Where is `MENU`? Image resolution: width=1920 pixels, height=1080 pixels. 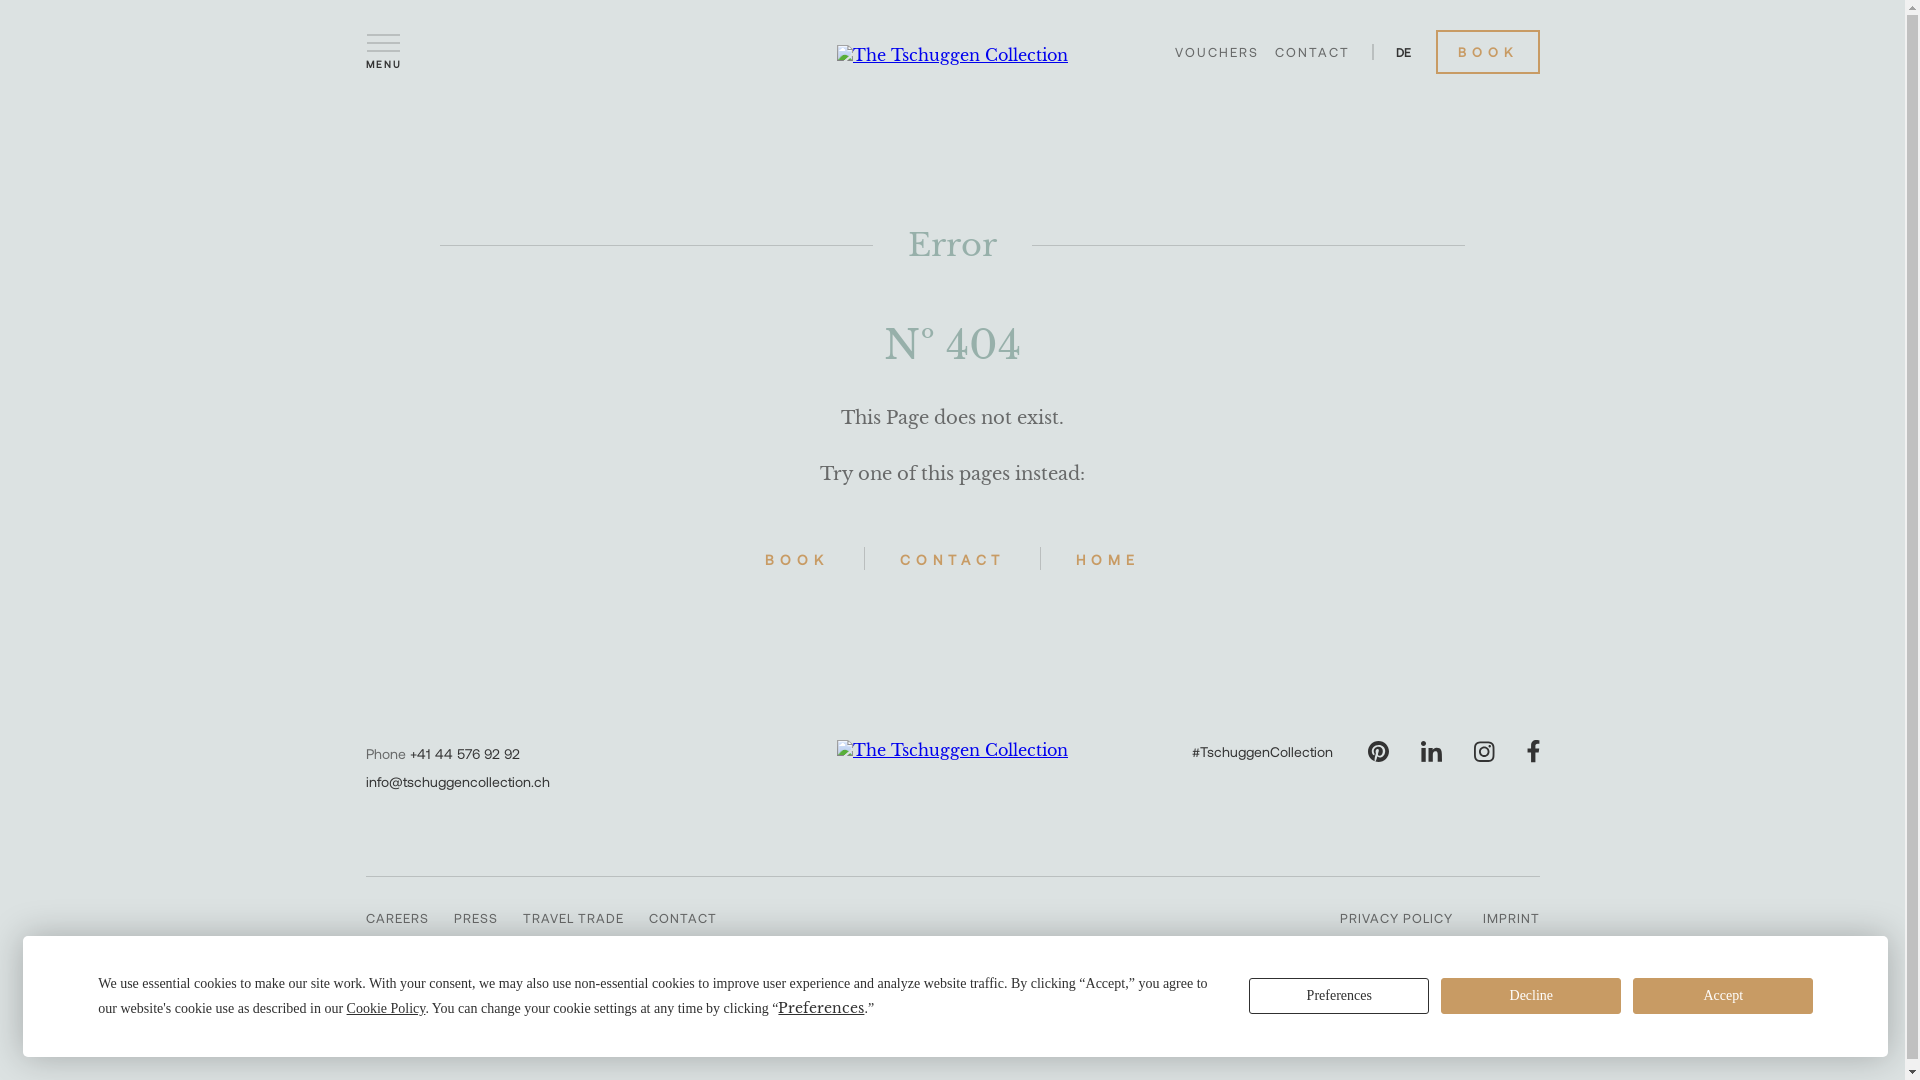 MENU is located at coordinates (384, 52).